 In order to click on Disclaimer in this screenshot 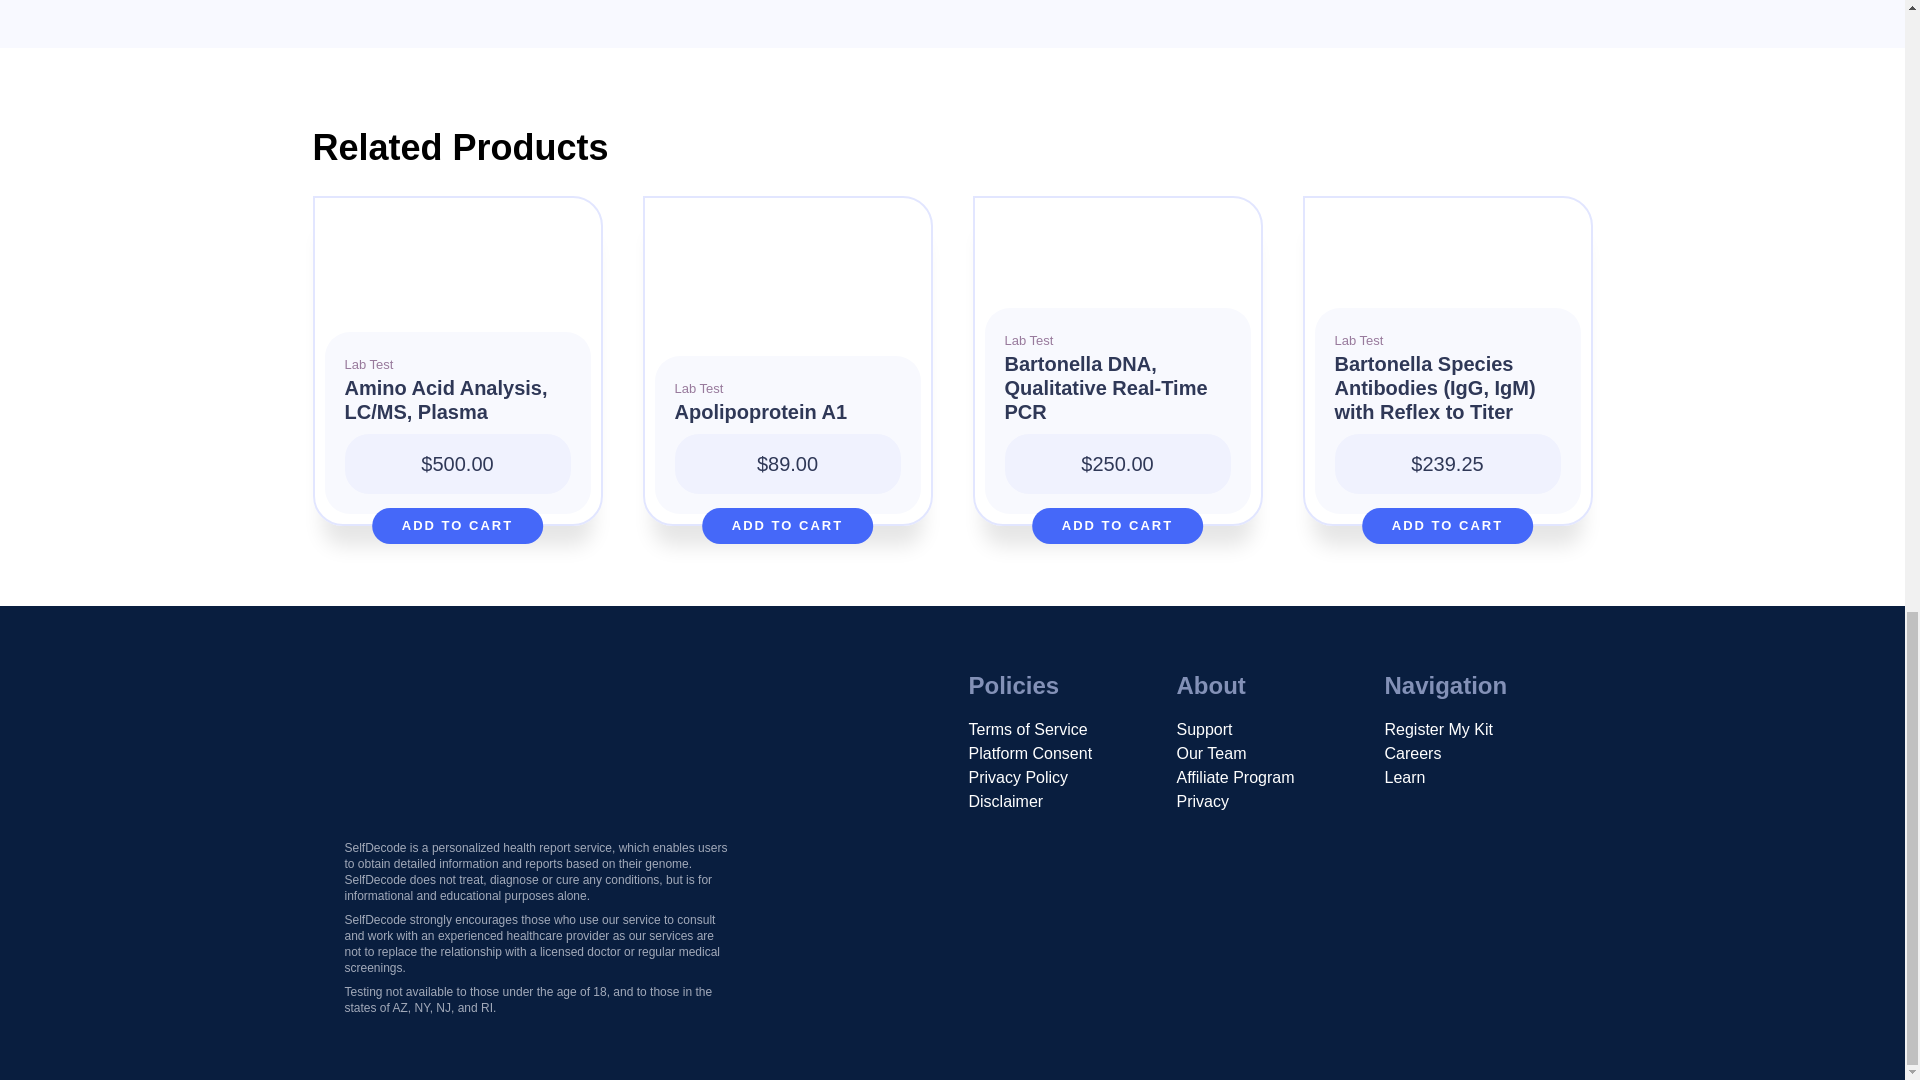, I will do `click(1004, 800)`.